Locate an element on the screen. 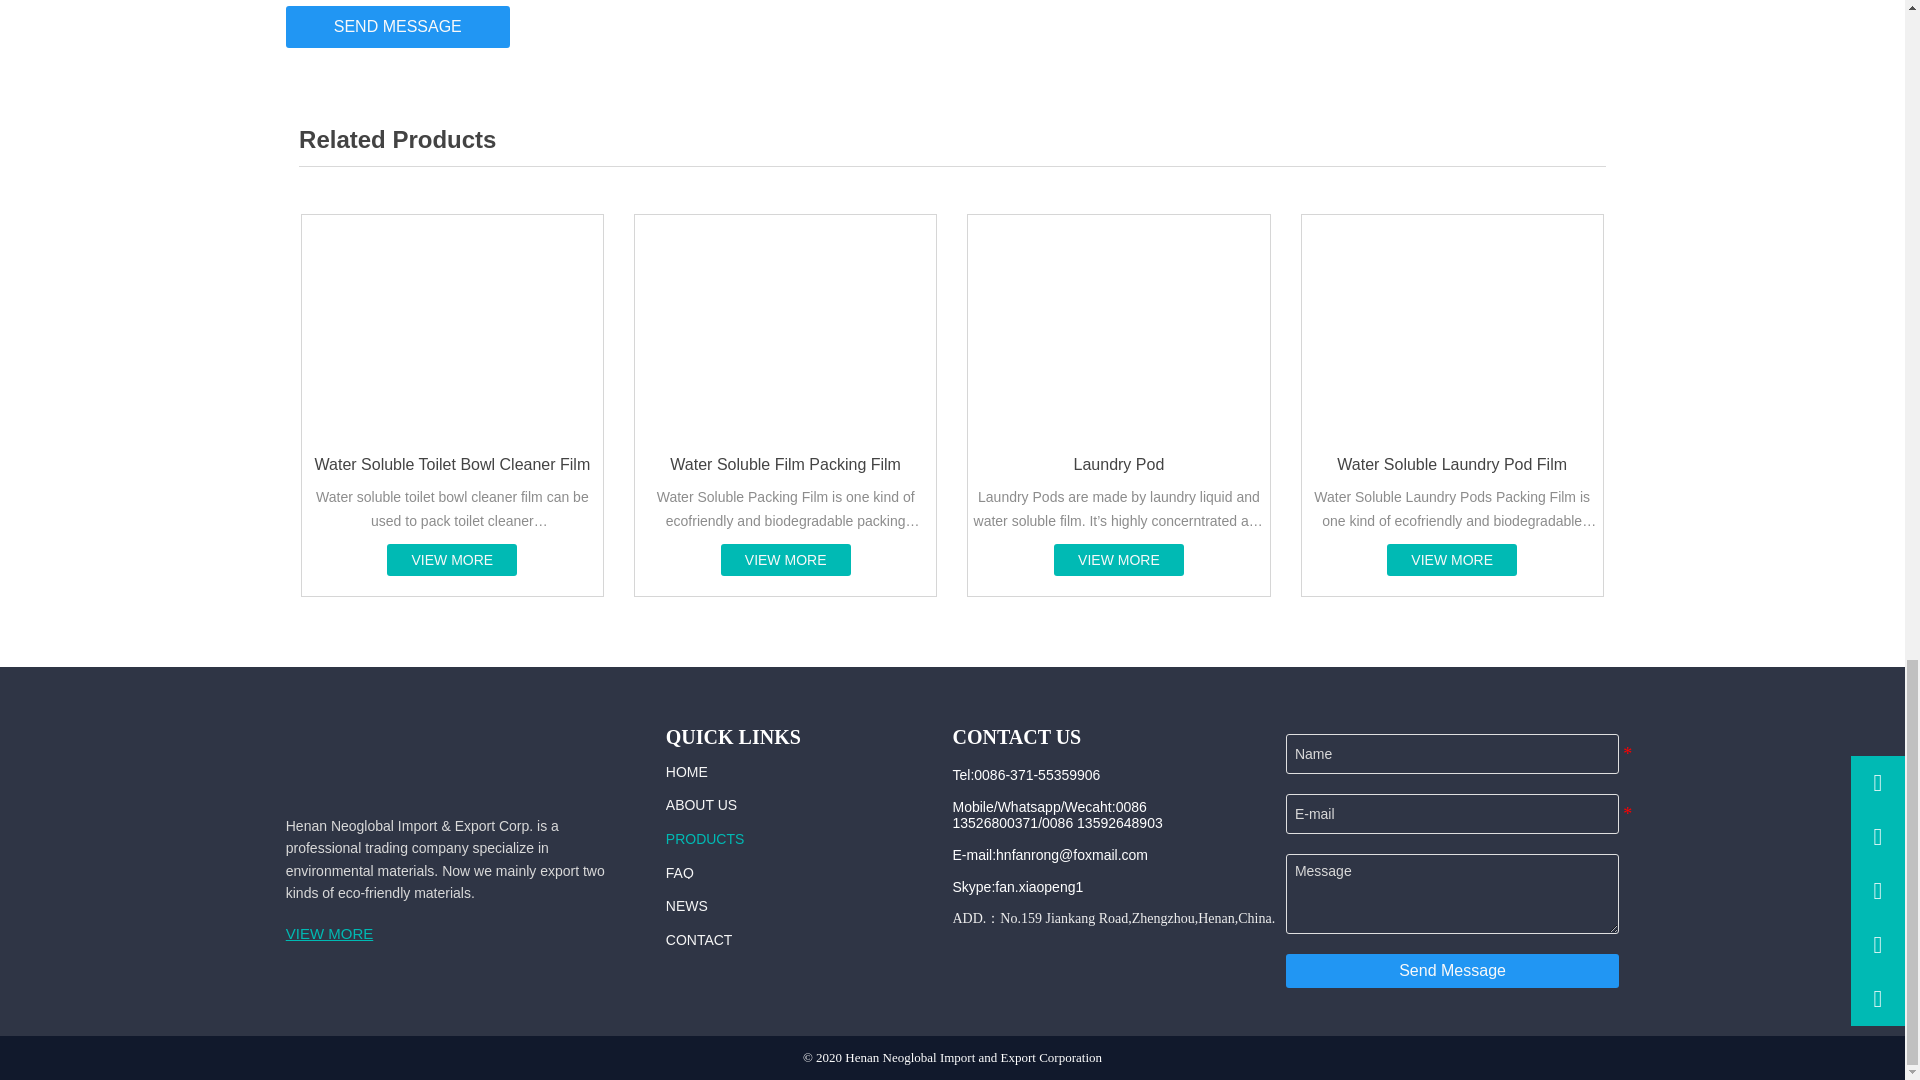 The height and width of the screenshot is (1080, 1920). Water Soluble Laundry Pod Film is located at coordinates (1452, 328).